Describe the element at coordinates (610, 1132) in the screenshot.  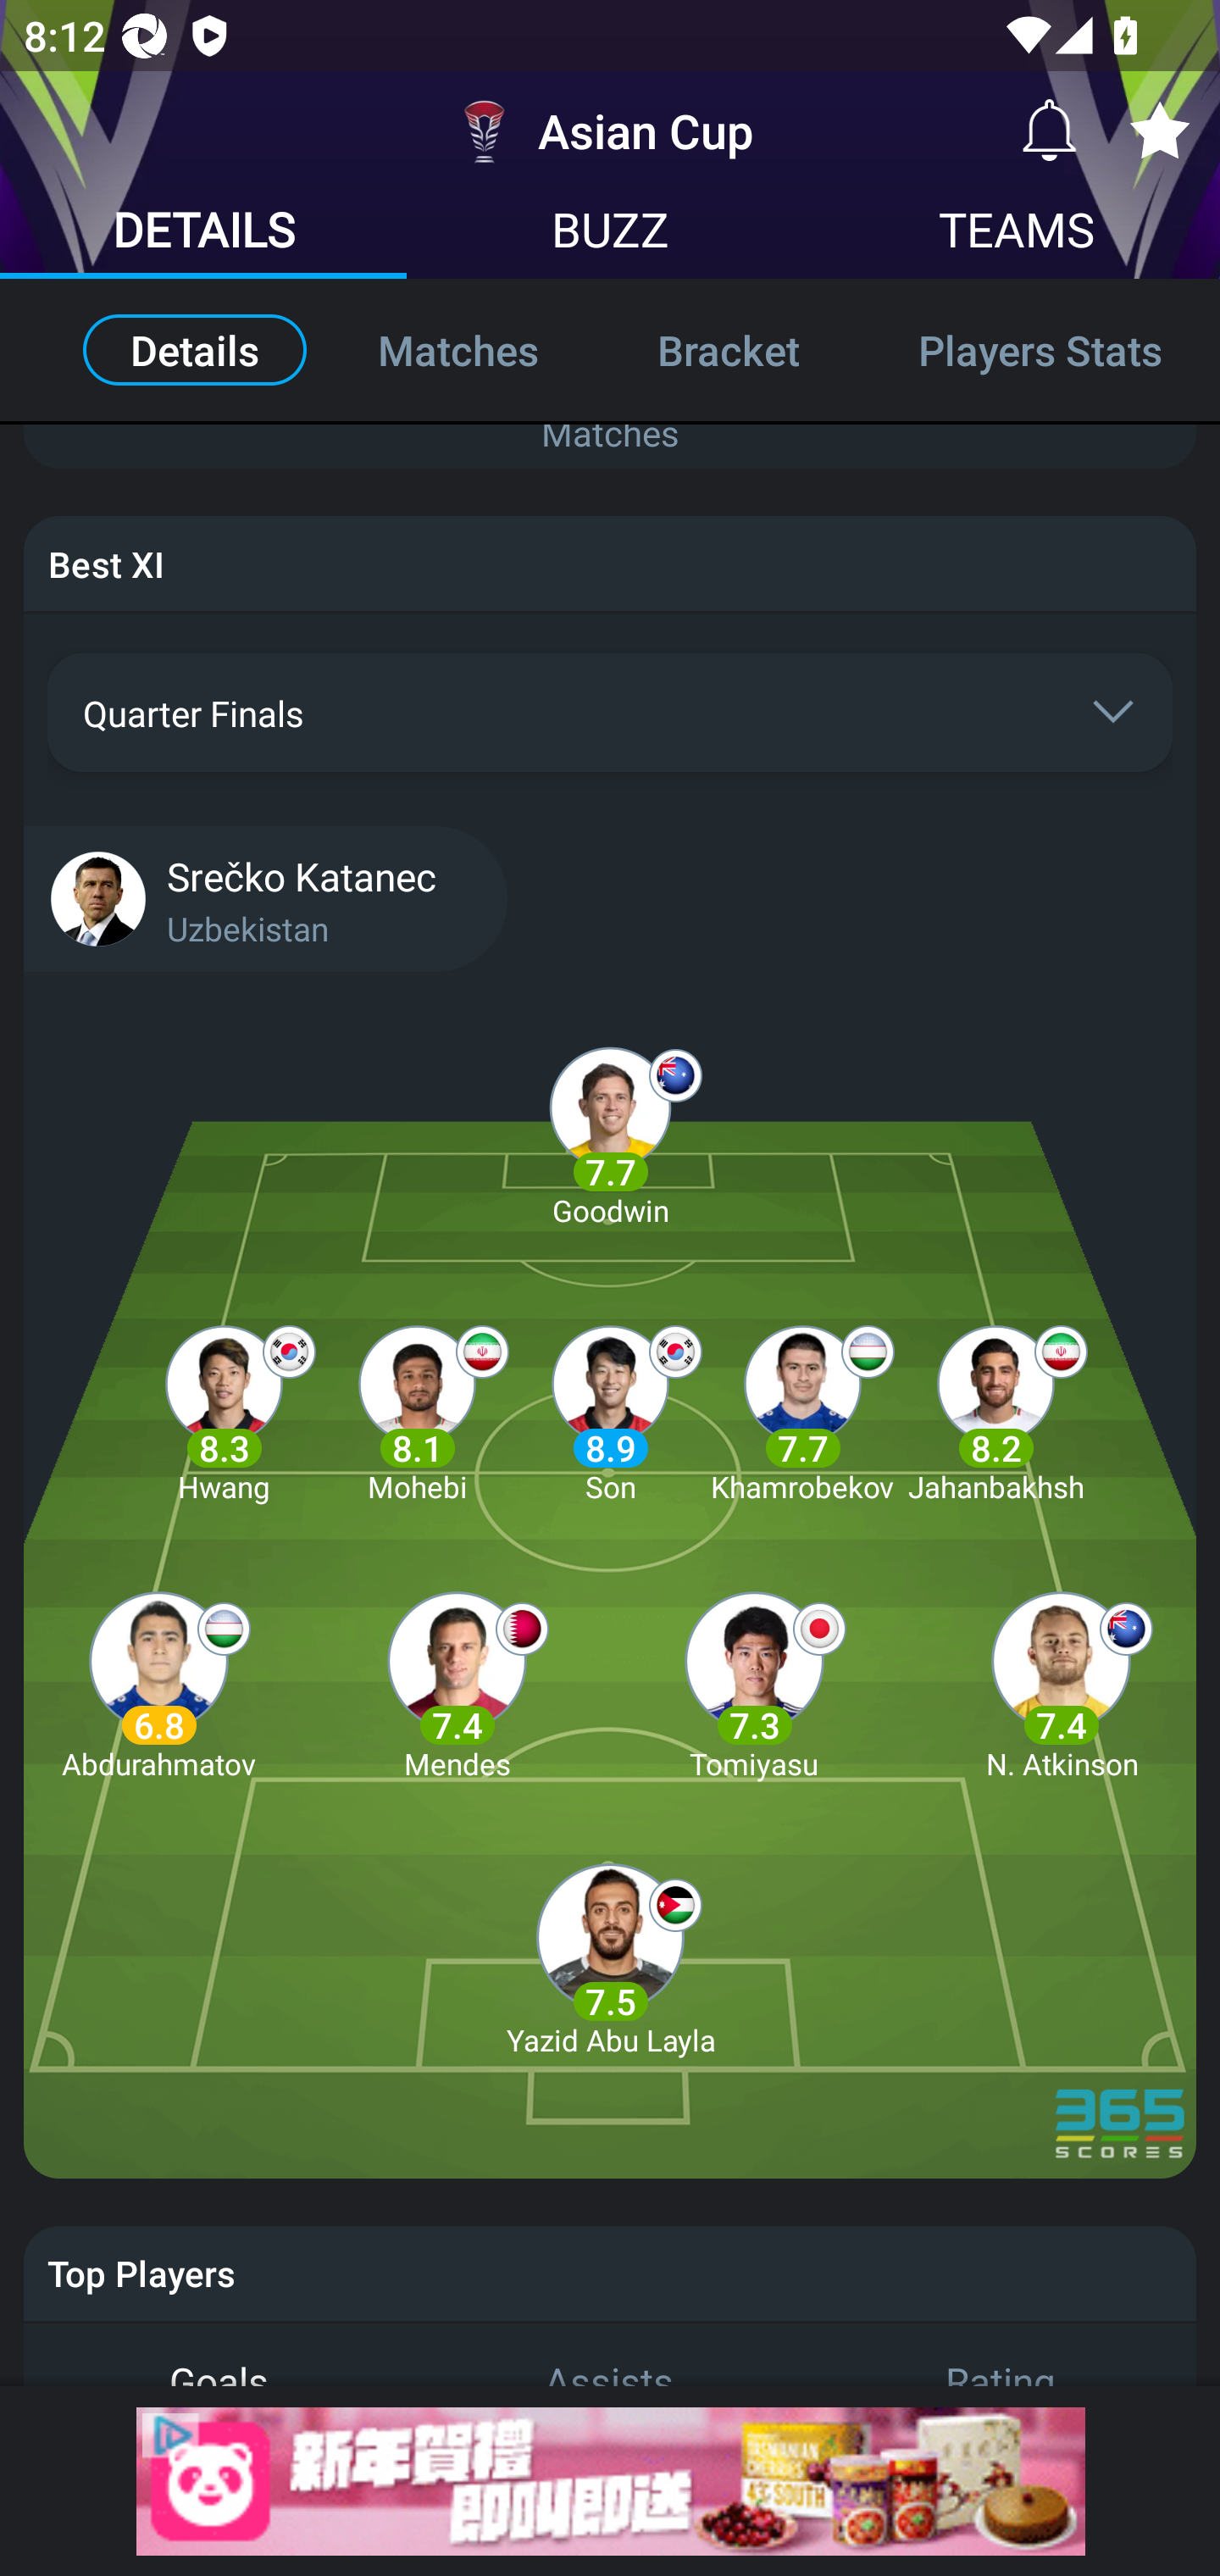
I see `Goodwin 7.7` at that location.